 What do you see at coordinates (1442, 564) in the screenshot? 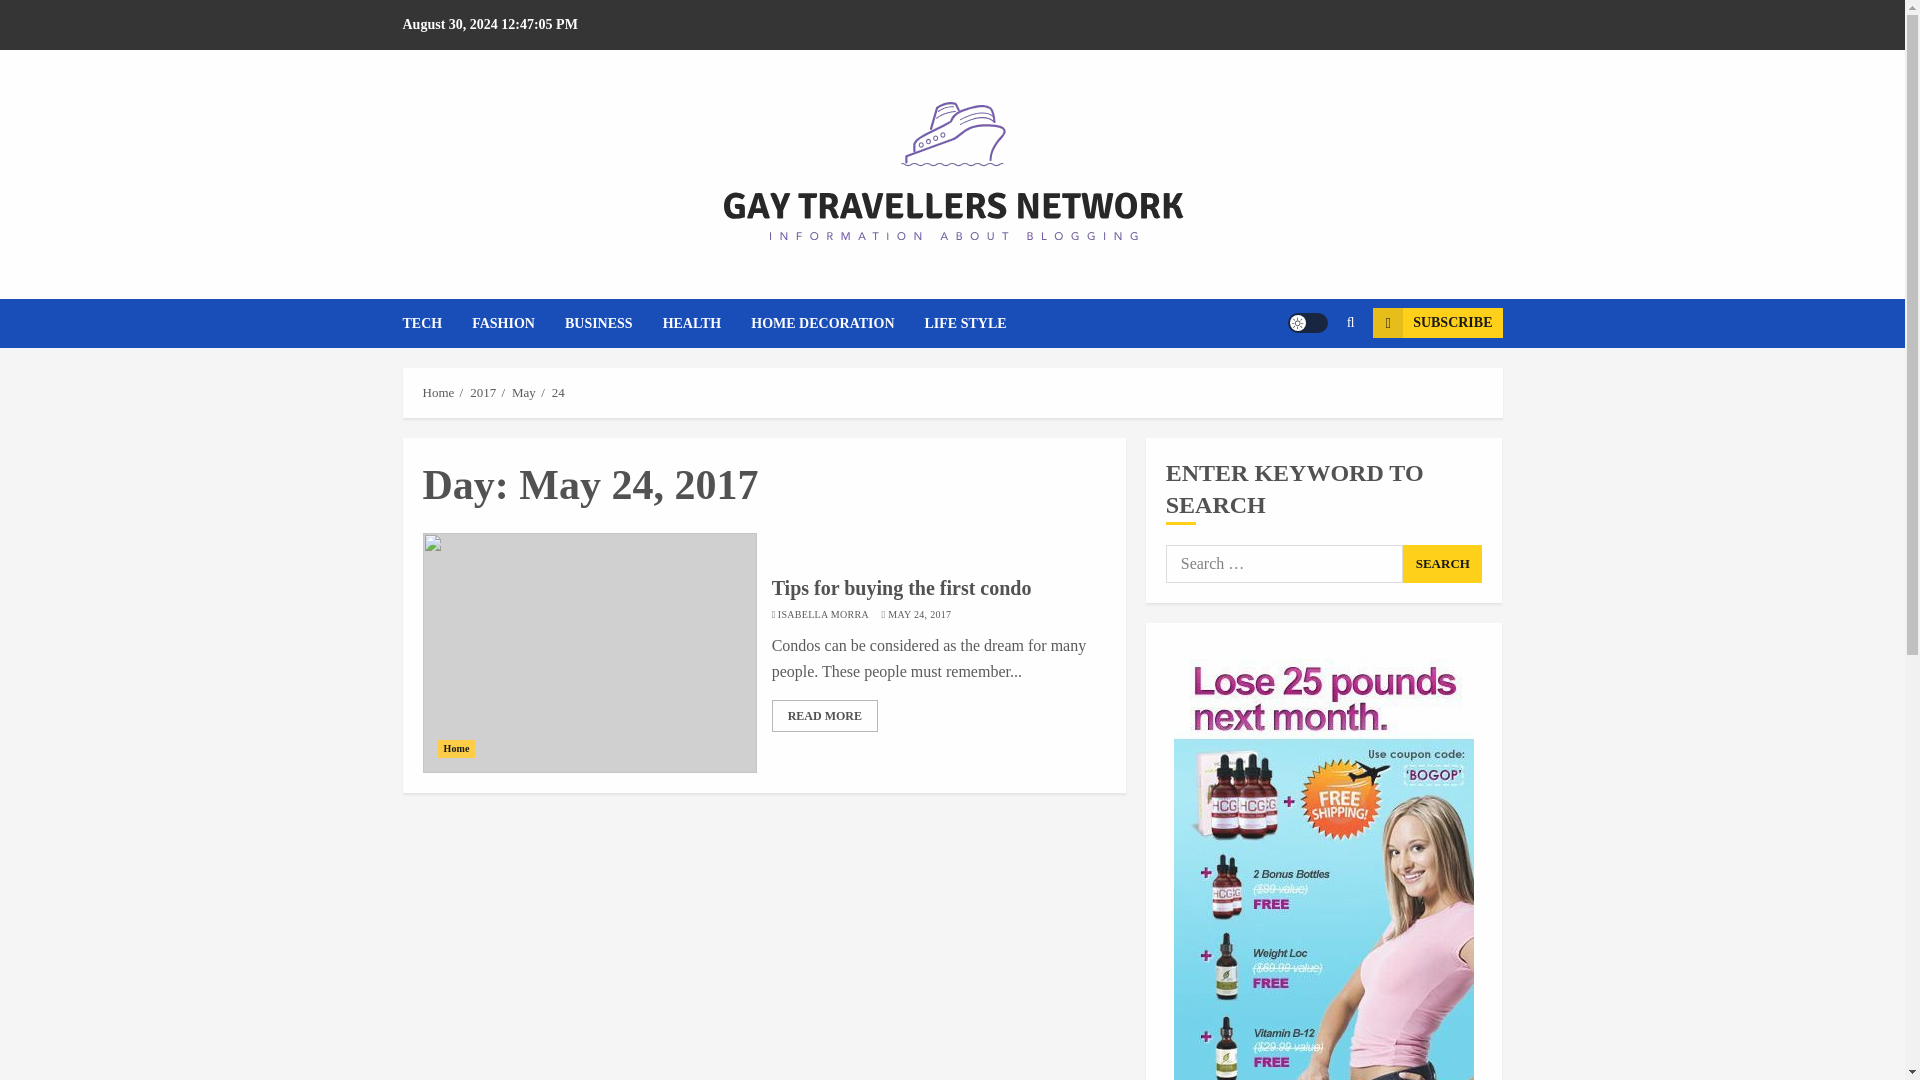
I see `Search` at bounding box center [1442, 564].